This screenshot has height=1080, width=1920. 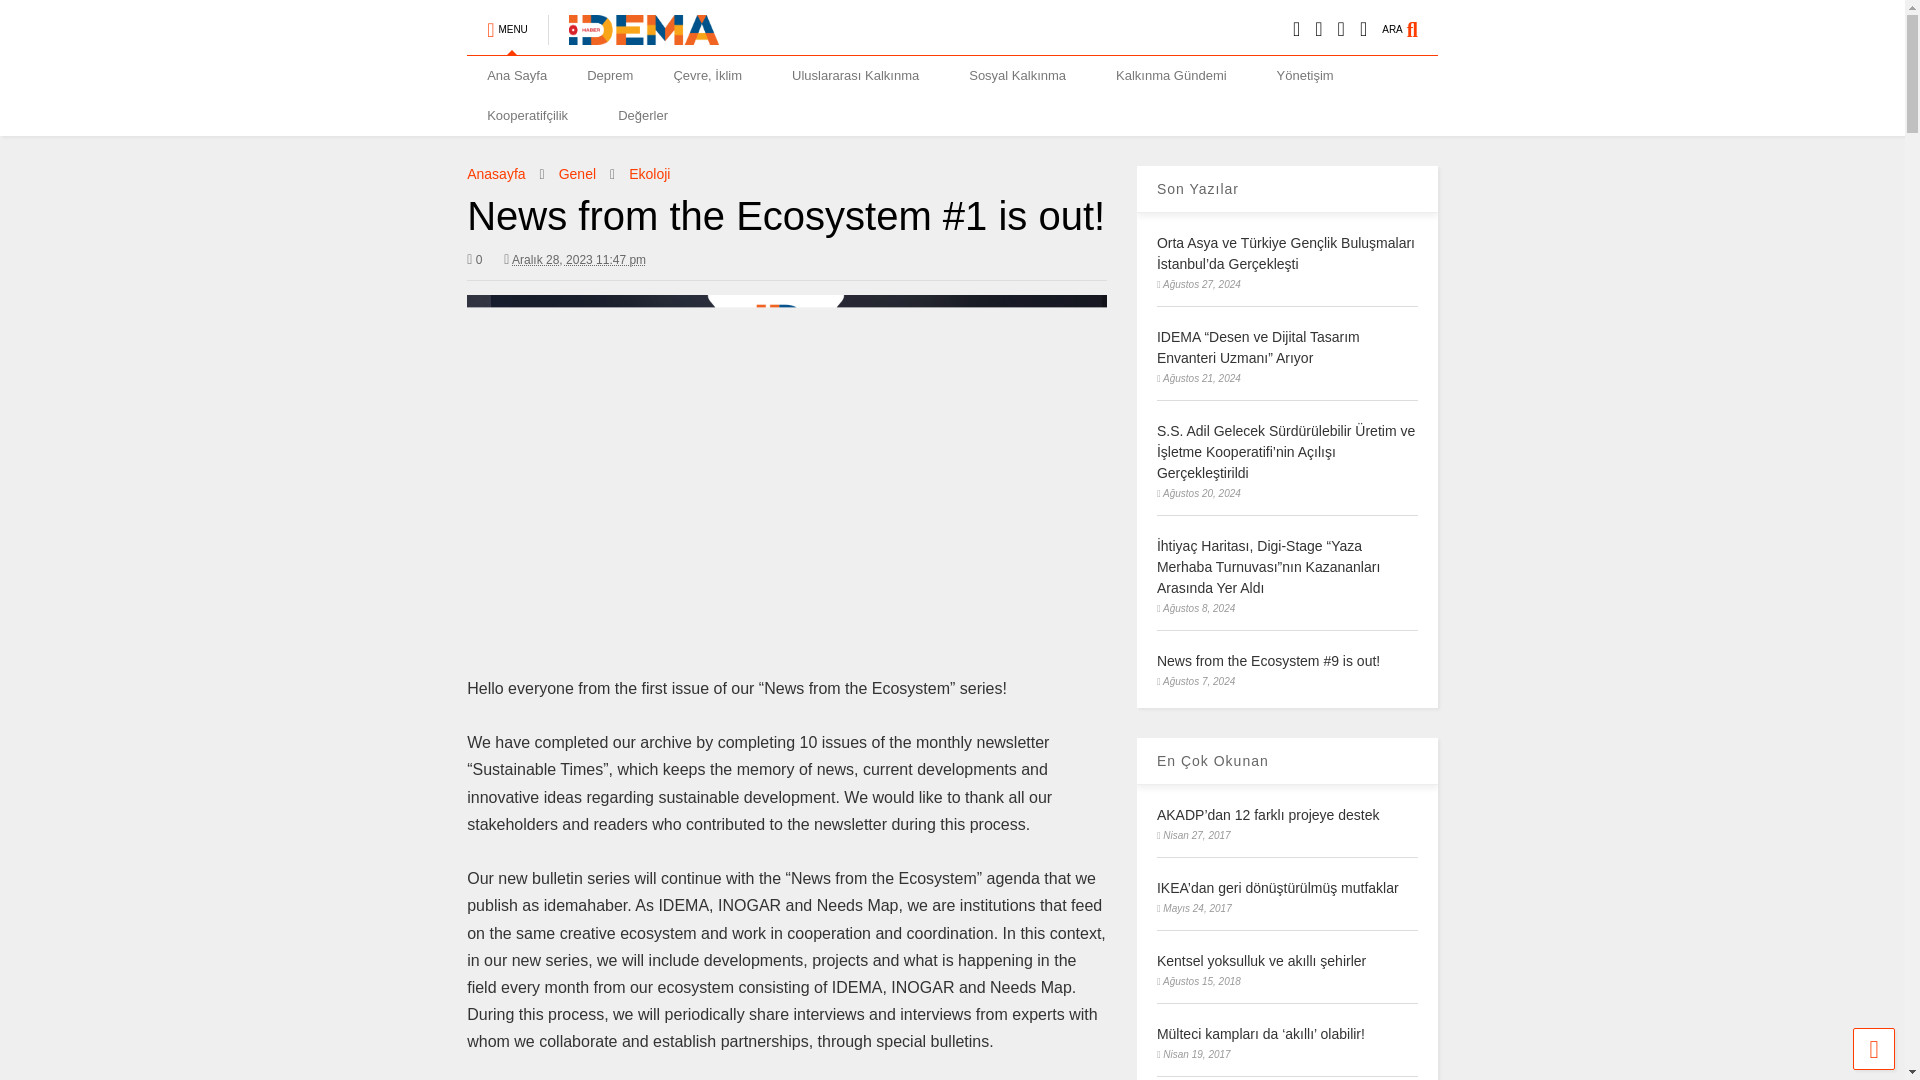 What do you see at coordinates (609, 76) in the screenshot?
I see `Deprem` at bounding box center [609, 76].